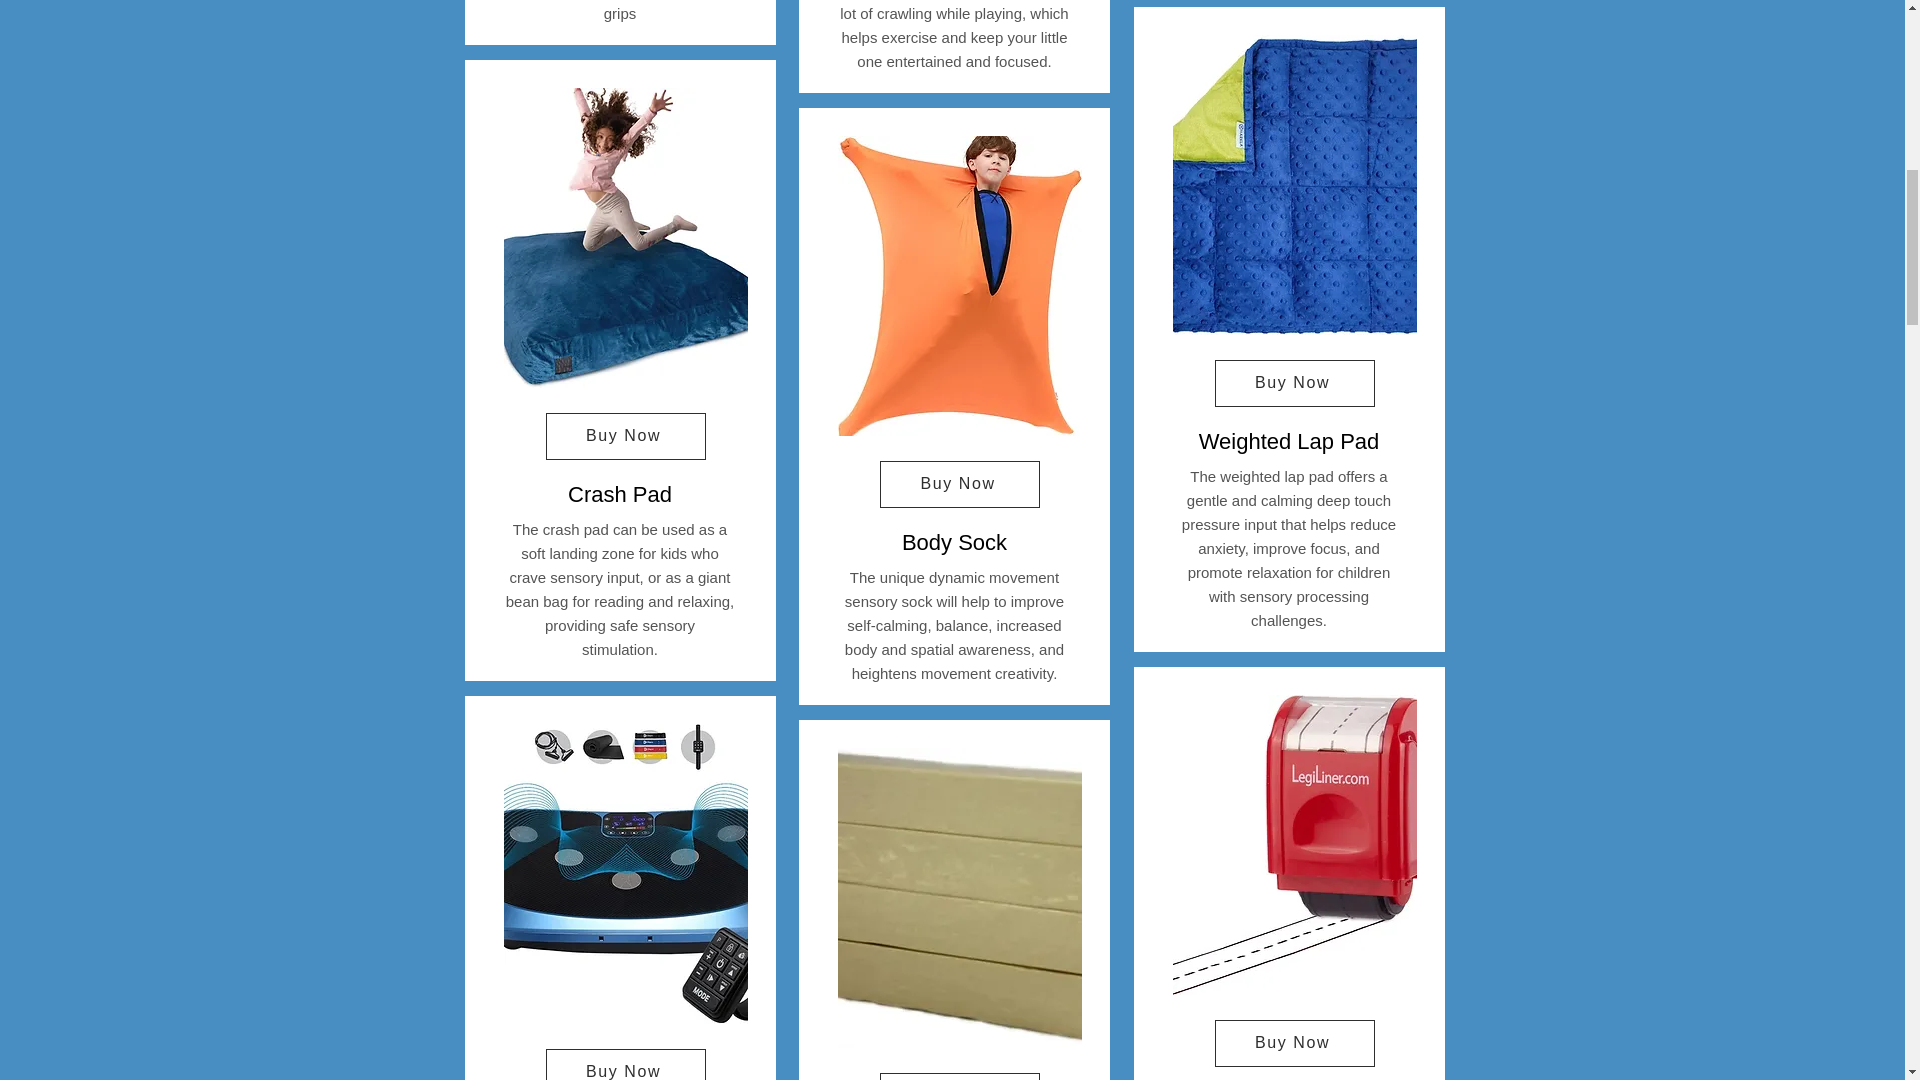 The height and width of the screenshot is (1080, 1920). I want to click on Buy Now, so click(626, 436).